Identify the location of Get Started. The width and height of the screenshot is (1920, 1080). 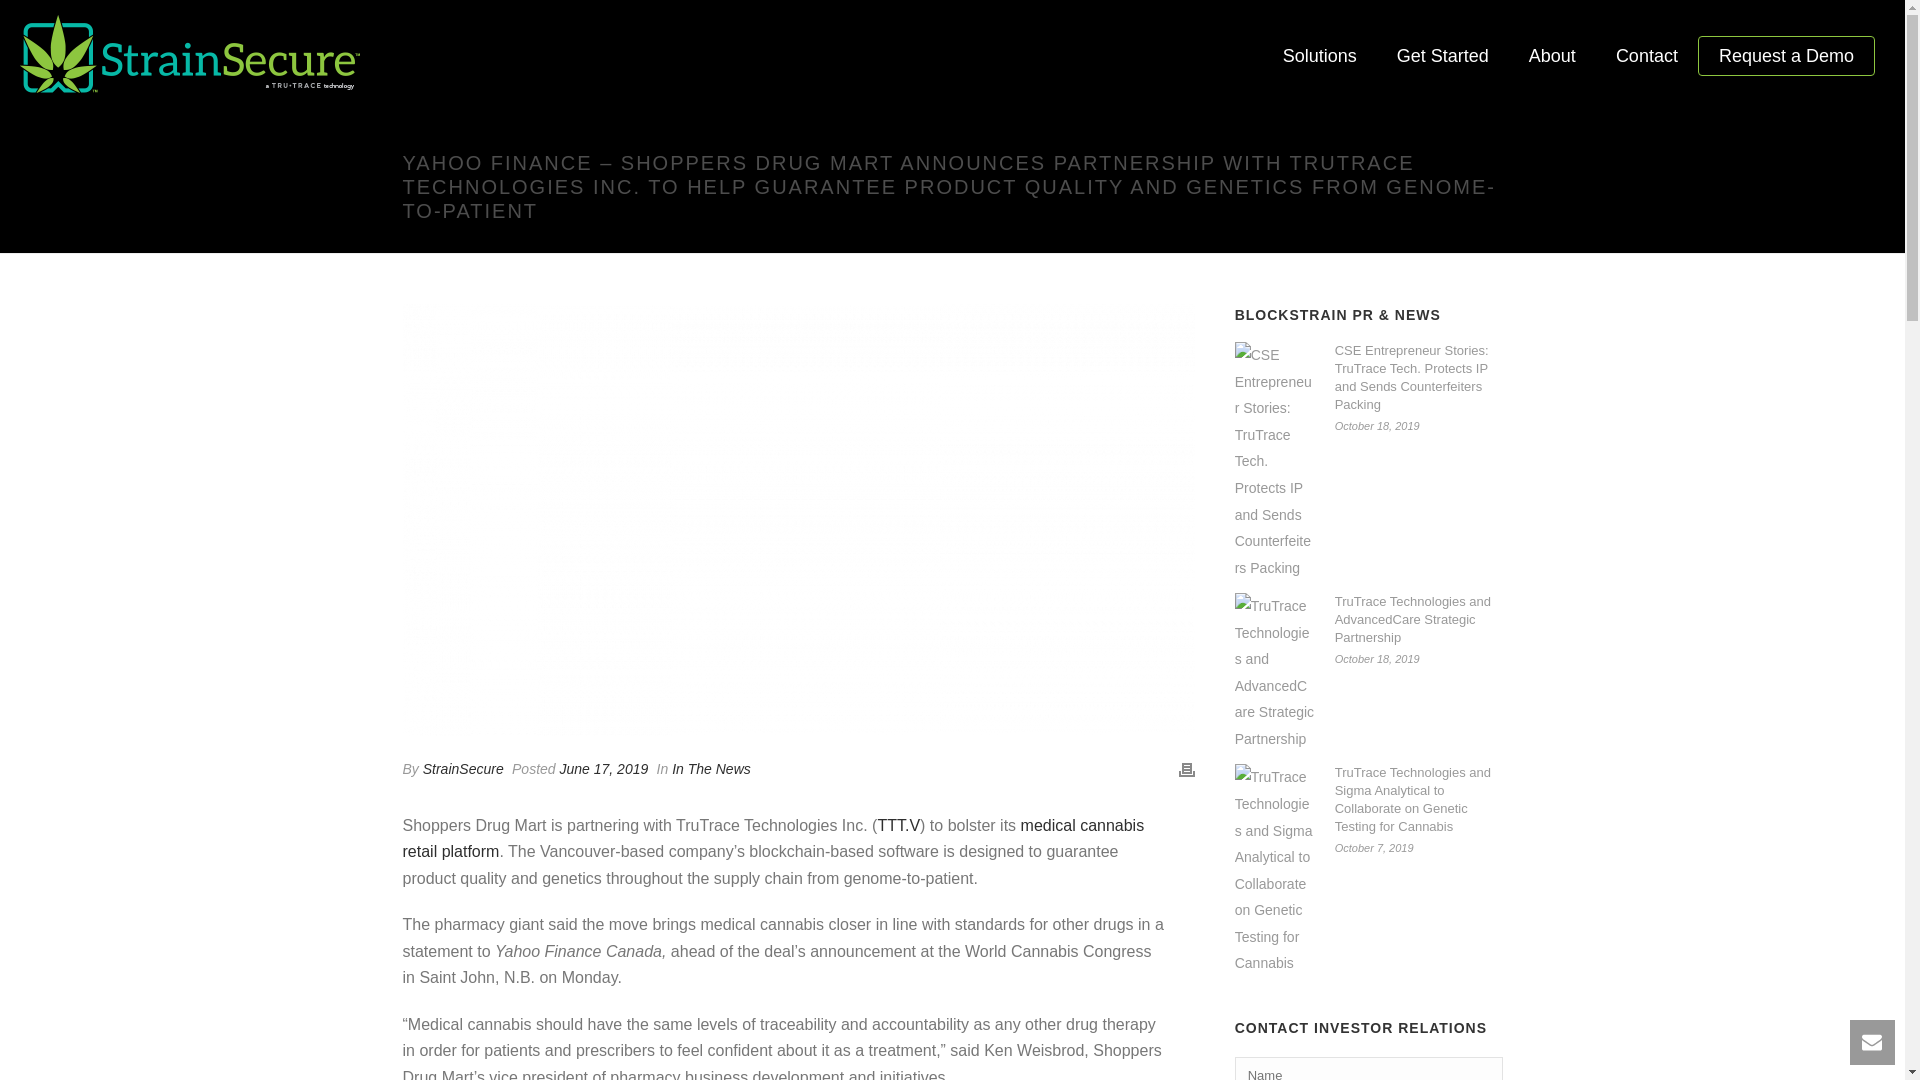
(1442, 56).